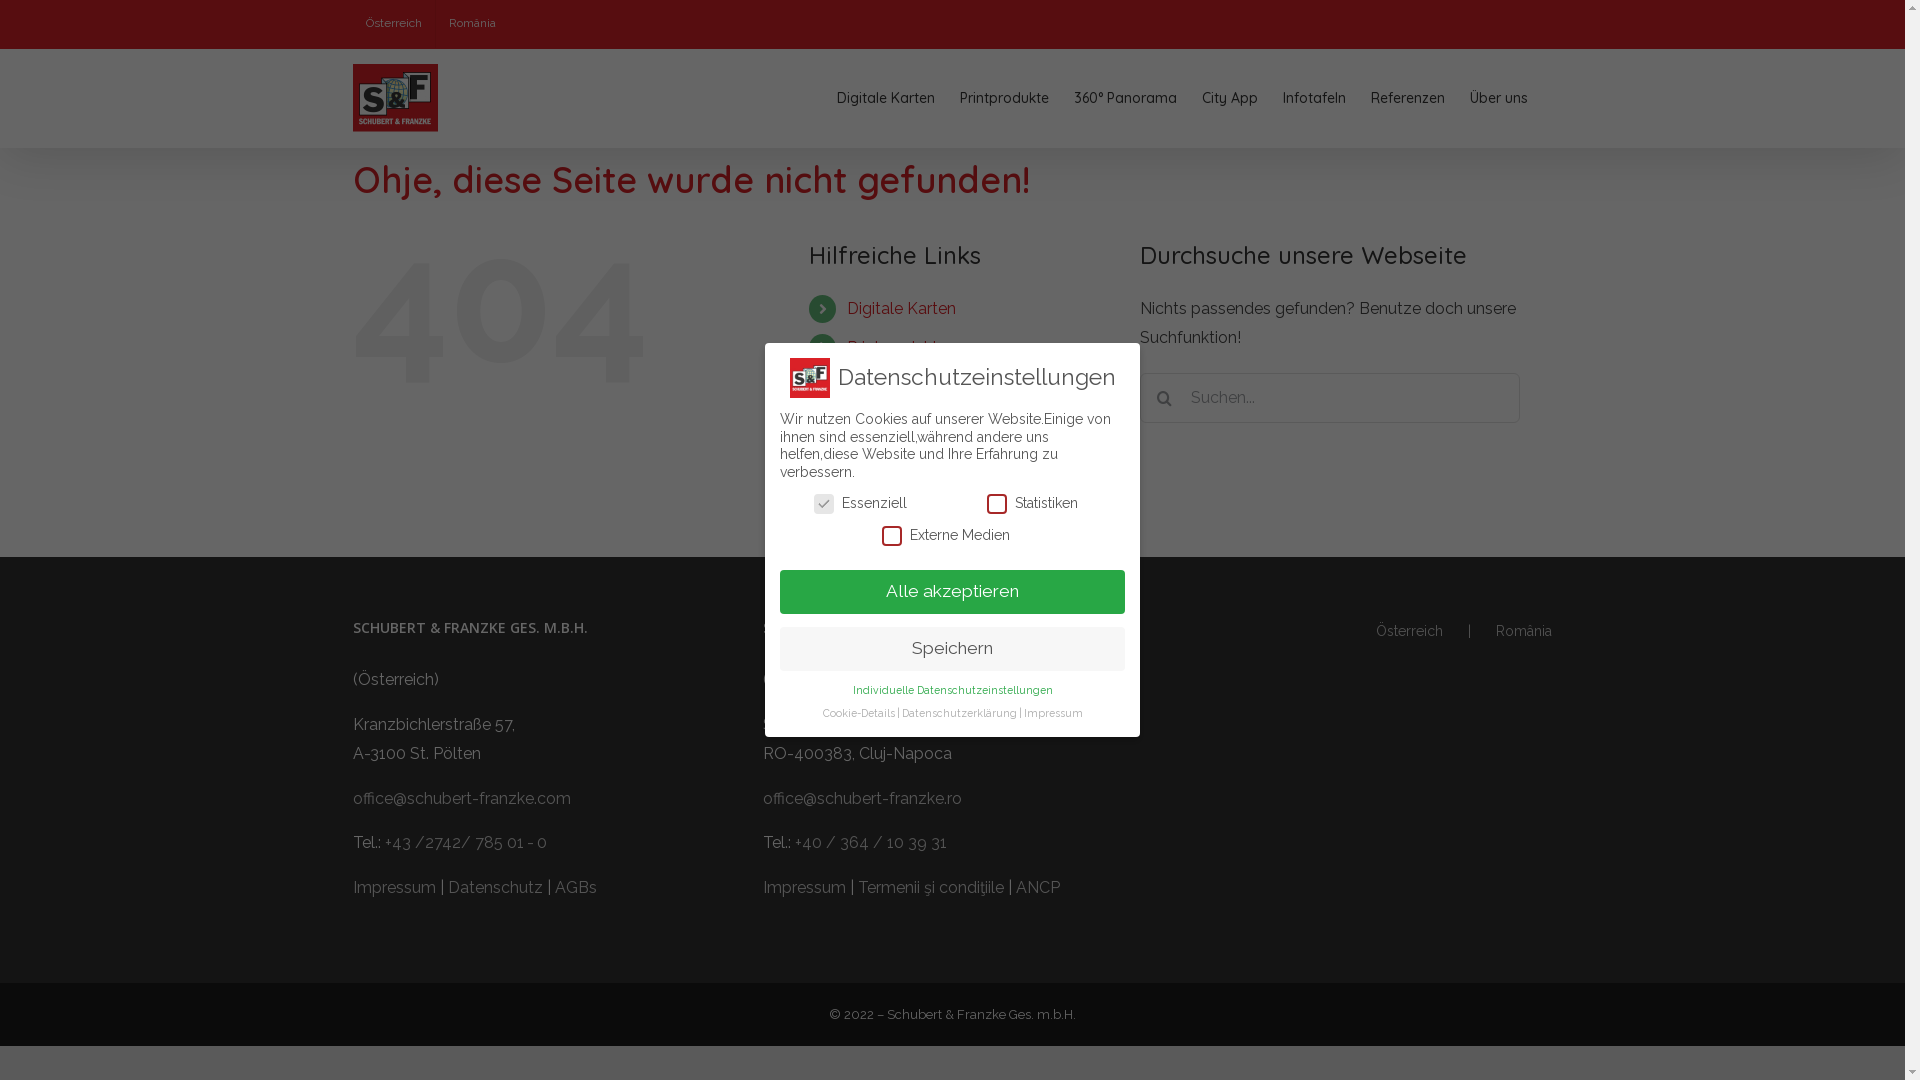 The width and height of the screenshot is (1920, 1080). What do you see at coordinates (890, 499) in the screenshot?
I see `Referenzen` at bounding box center [890, 499].